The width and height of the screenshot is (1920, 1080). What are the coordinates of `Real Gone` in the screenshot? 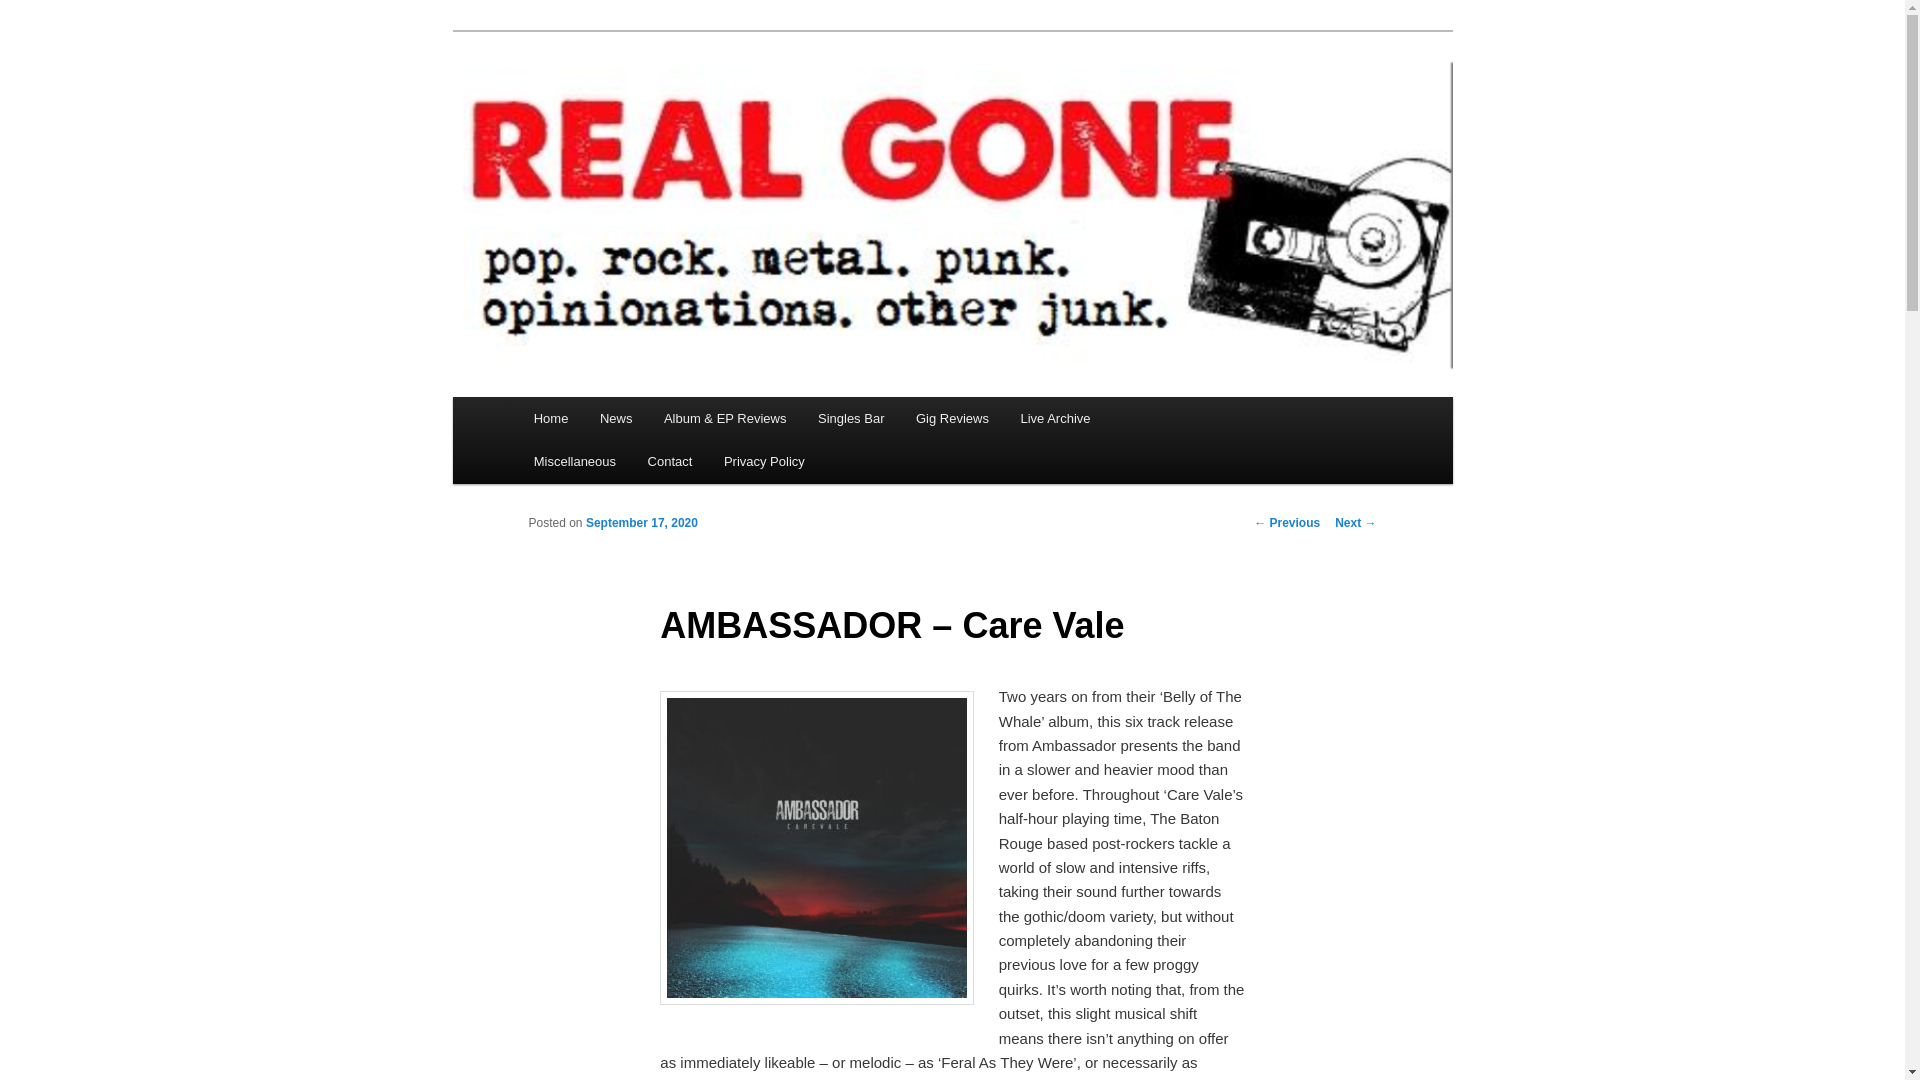 It's located at (602, 104).